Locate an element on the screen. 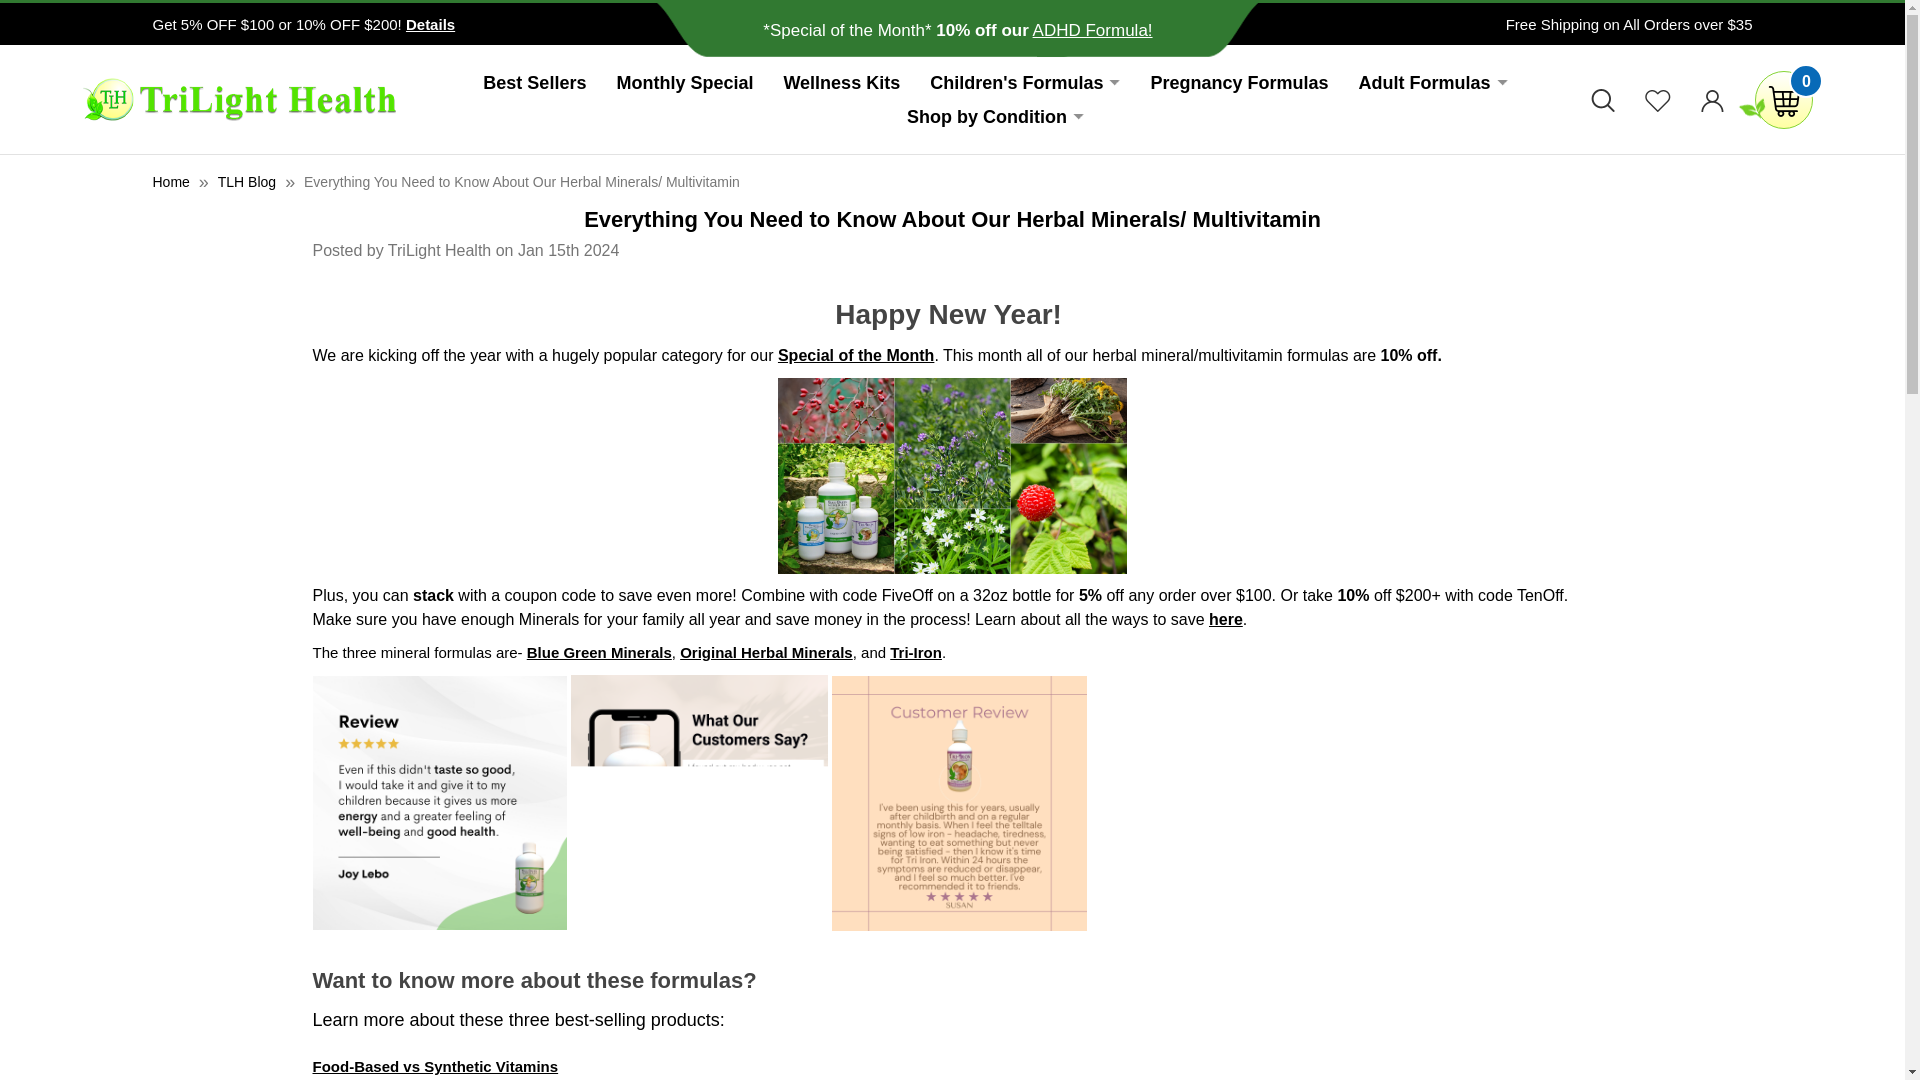 The image size is (1920, 1080). Pregnancy Formulas is located at coordinates (1238, 82).